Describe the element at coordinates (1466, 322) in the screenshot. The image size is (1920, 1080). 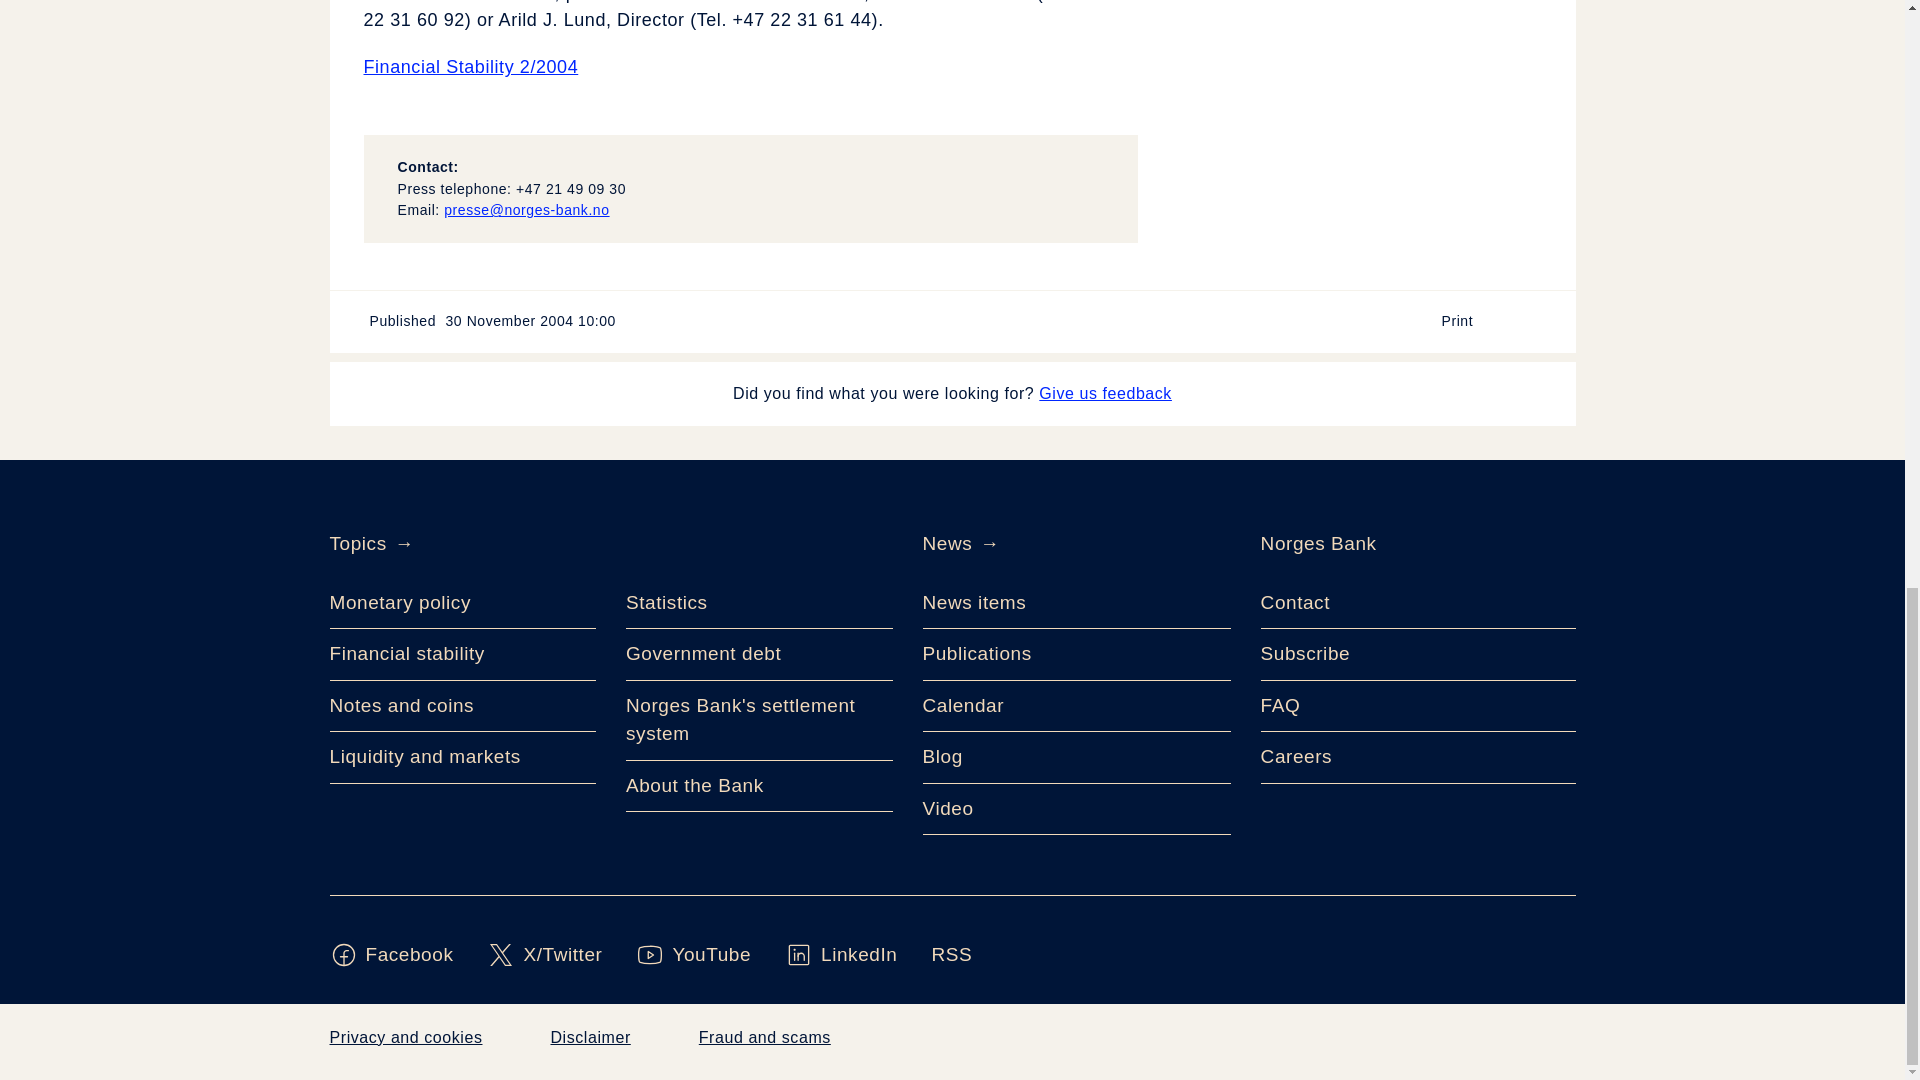
I see `Print` at that location.